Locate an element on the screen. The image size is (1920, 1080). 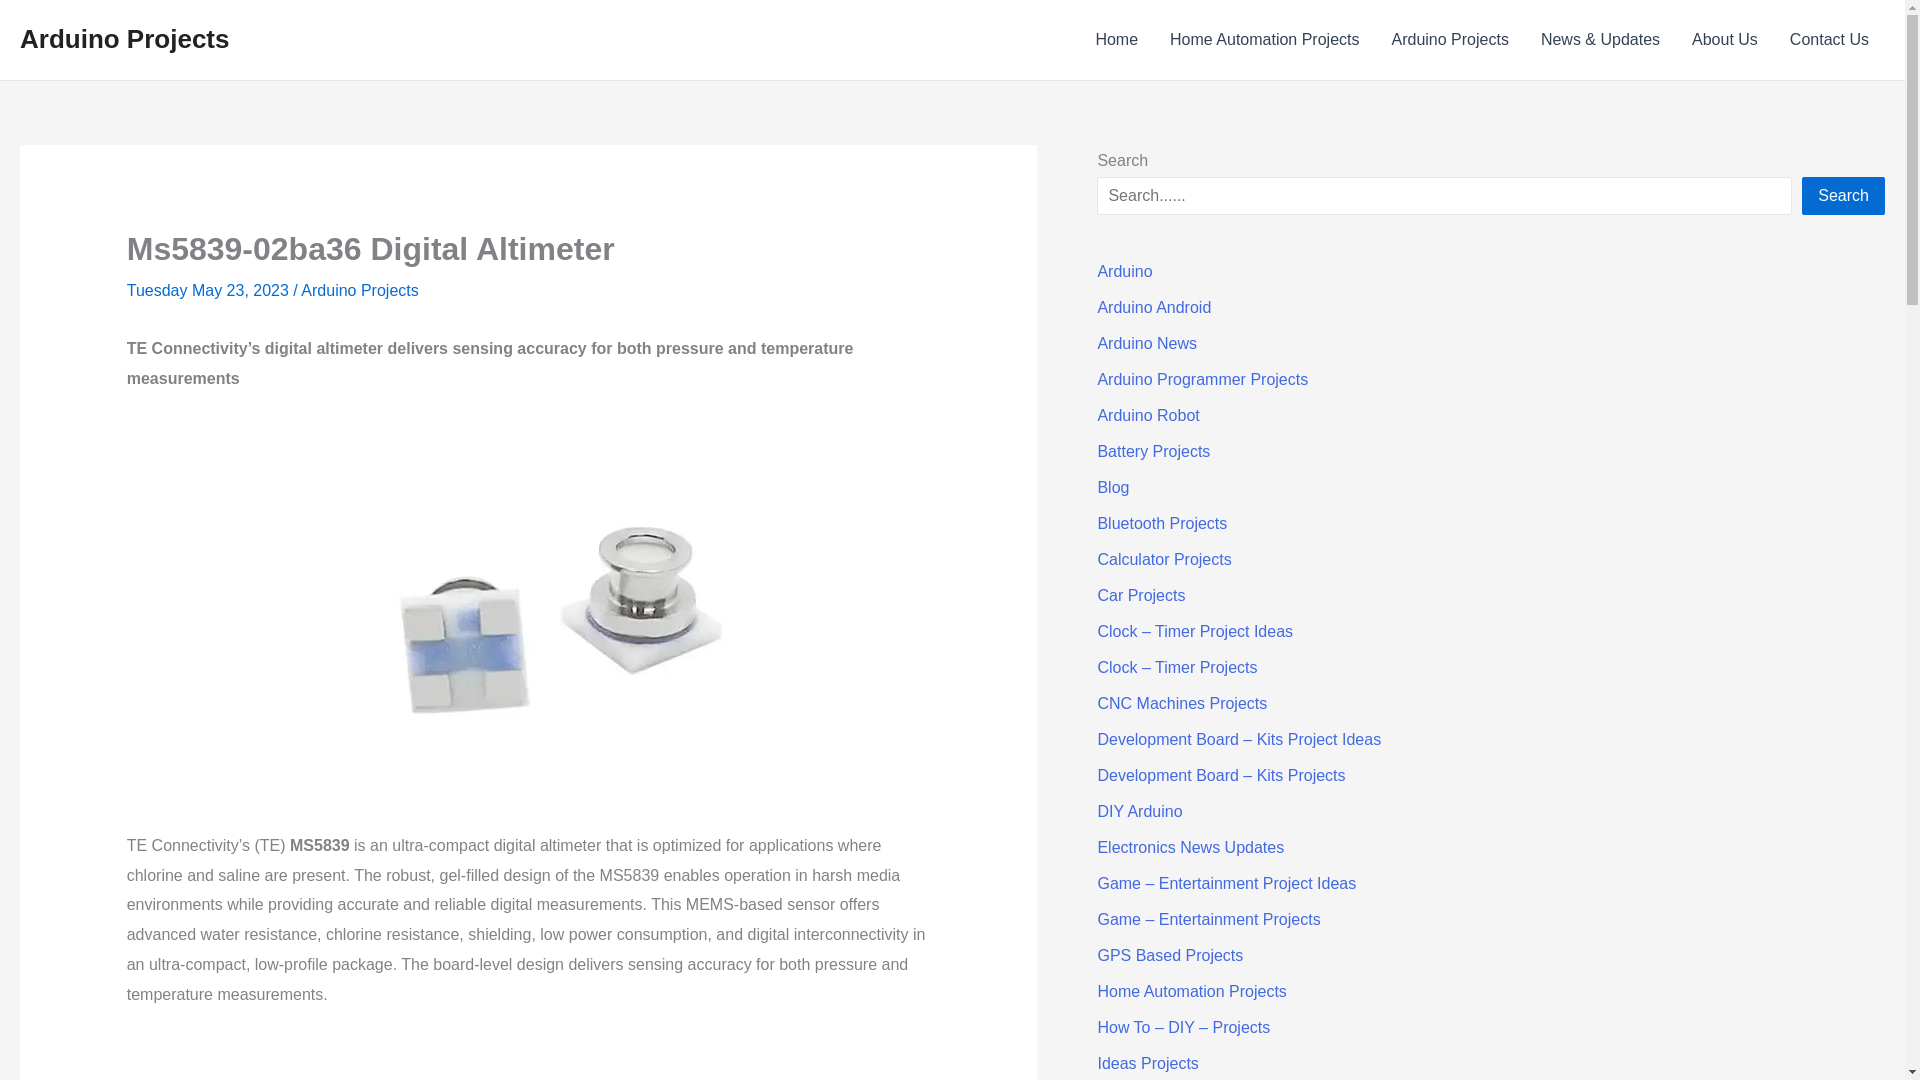
Battery Projects is located at coordinates (1152, 451).